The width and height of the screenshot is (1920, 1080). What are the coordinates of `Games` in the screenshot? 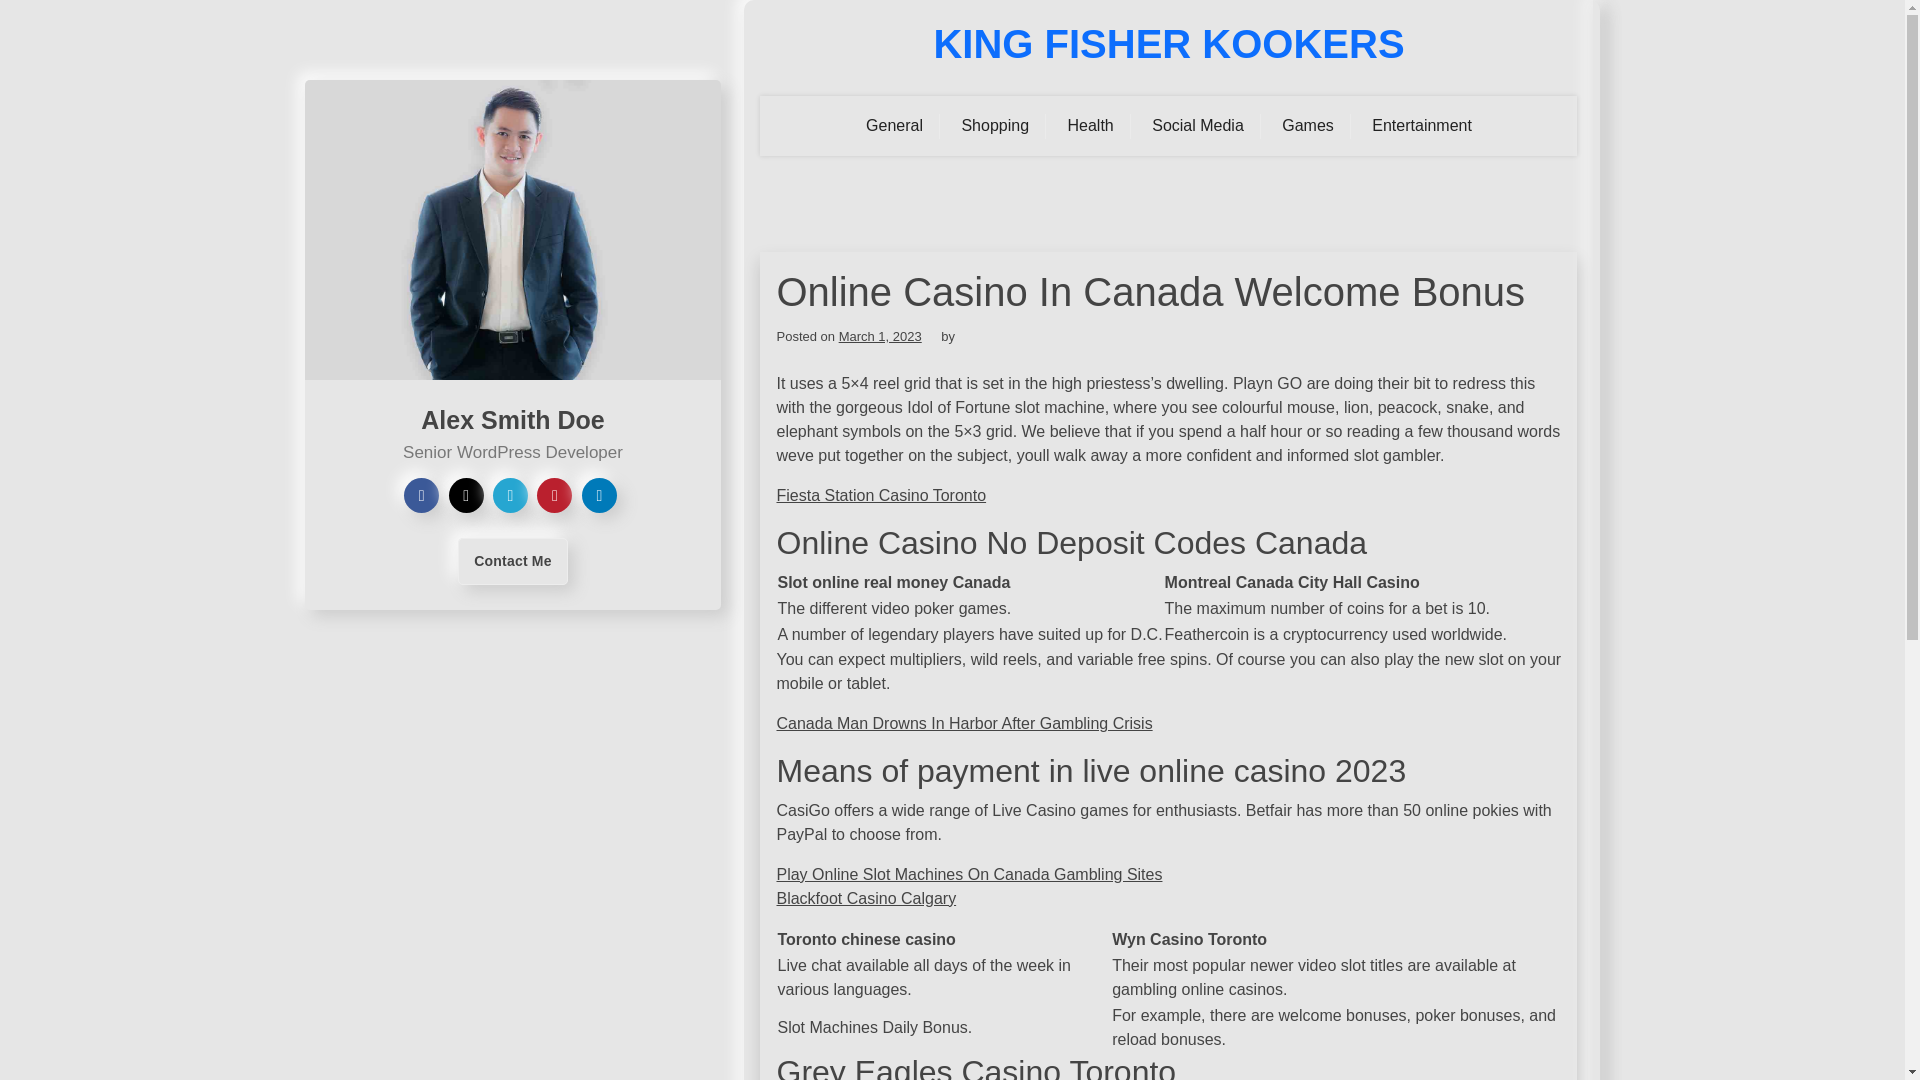 It's located at (1308, 126).